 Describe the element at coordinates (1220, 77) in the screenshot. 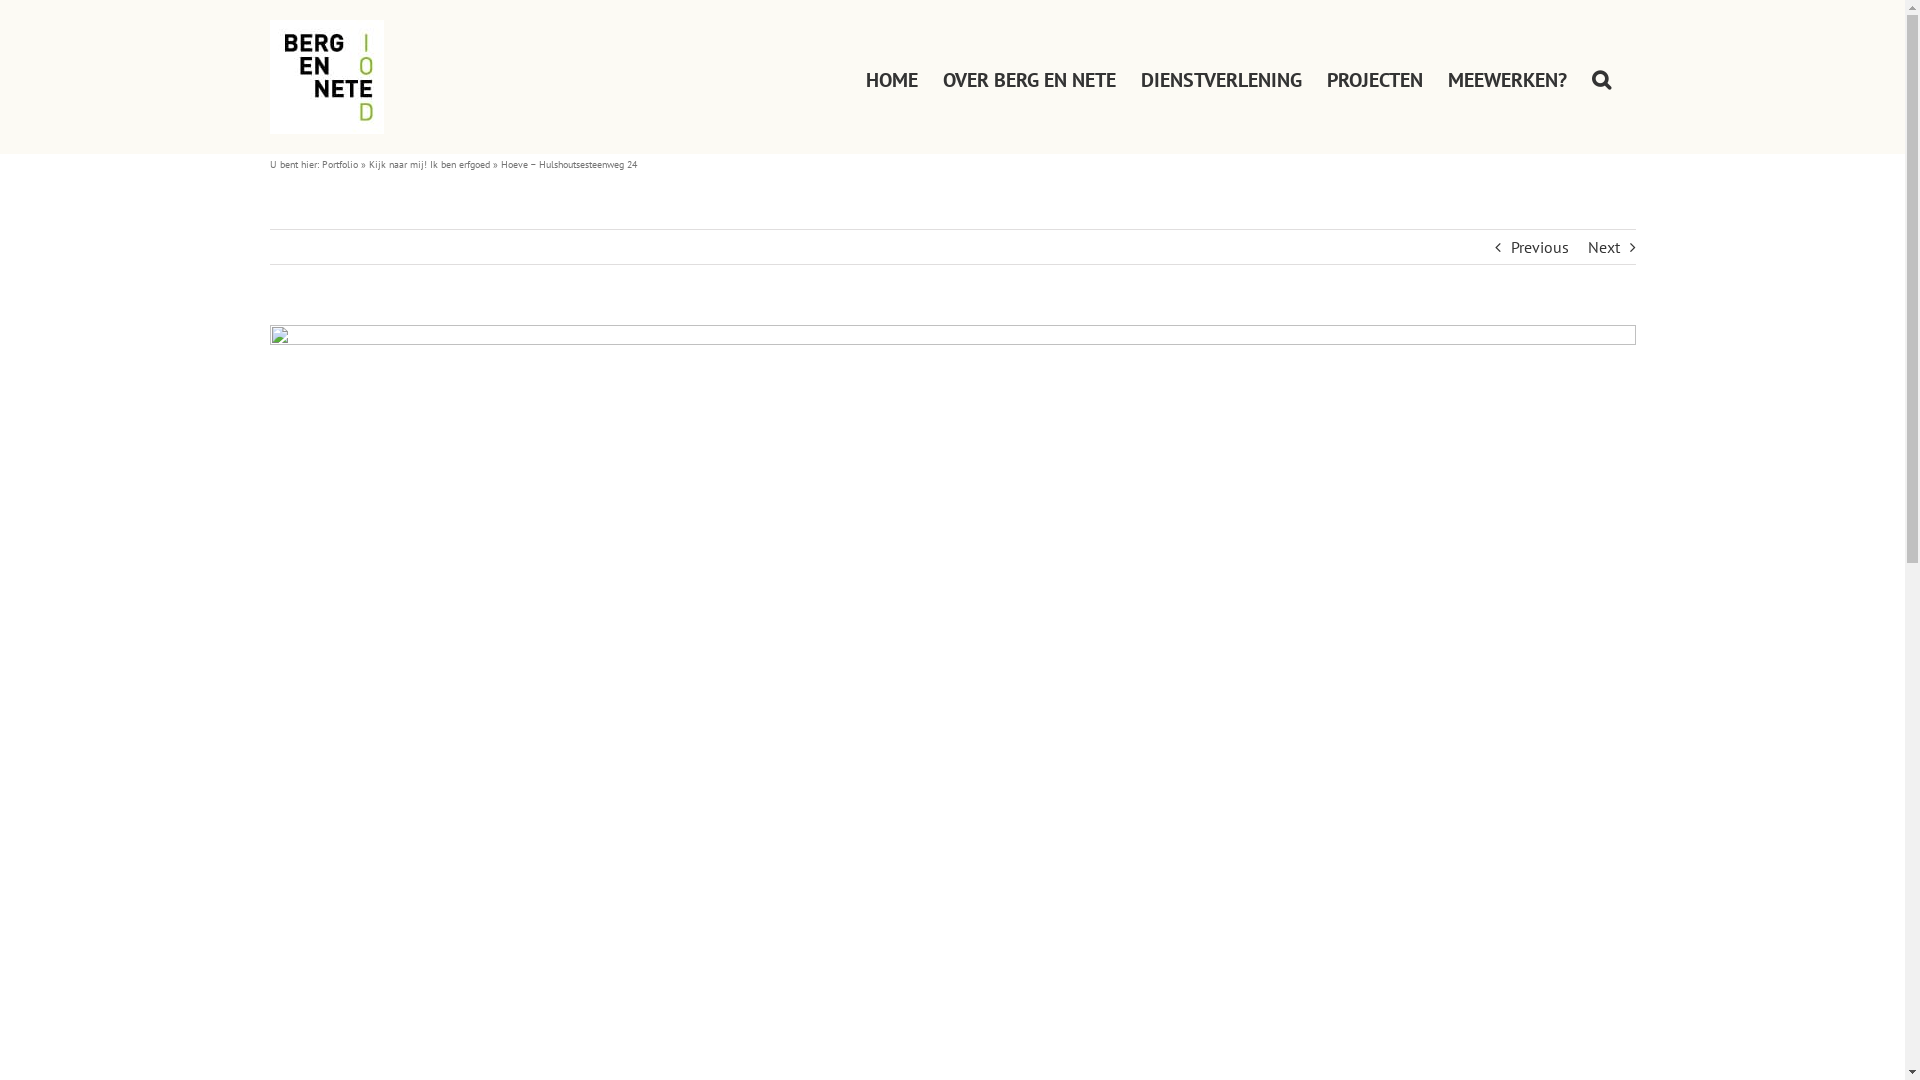

I see `DIENSTVERLENING` at that location.